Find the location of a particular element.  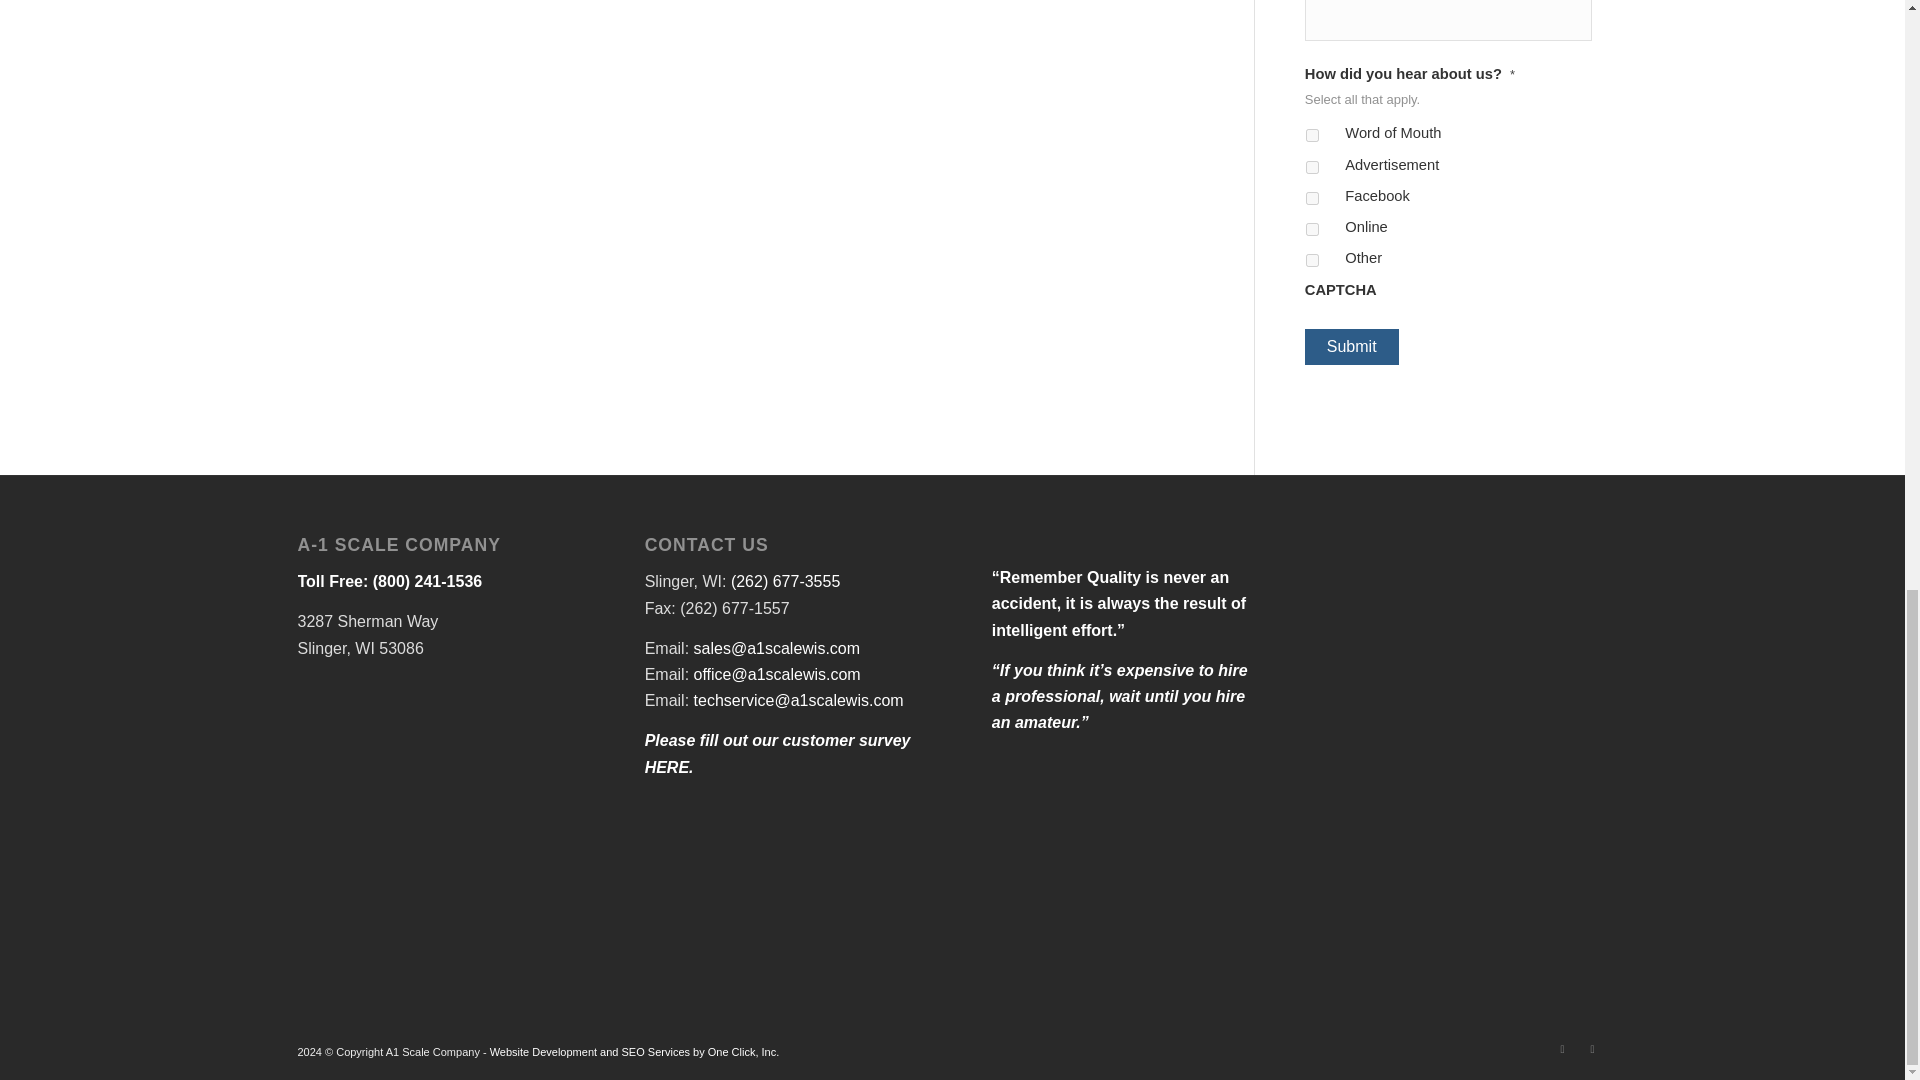

Facebook is located at coordinates (1312, 198).